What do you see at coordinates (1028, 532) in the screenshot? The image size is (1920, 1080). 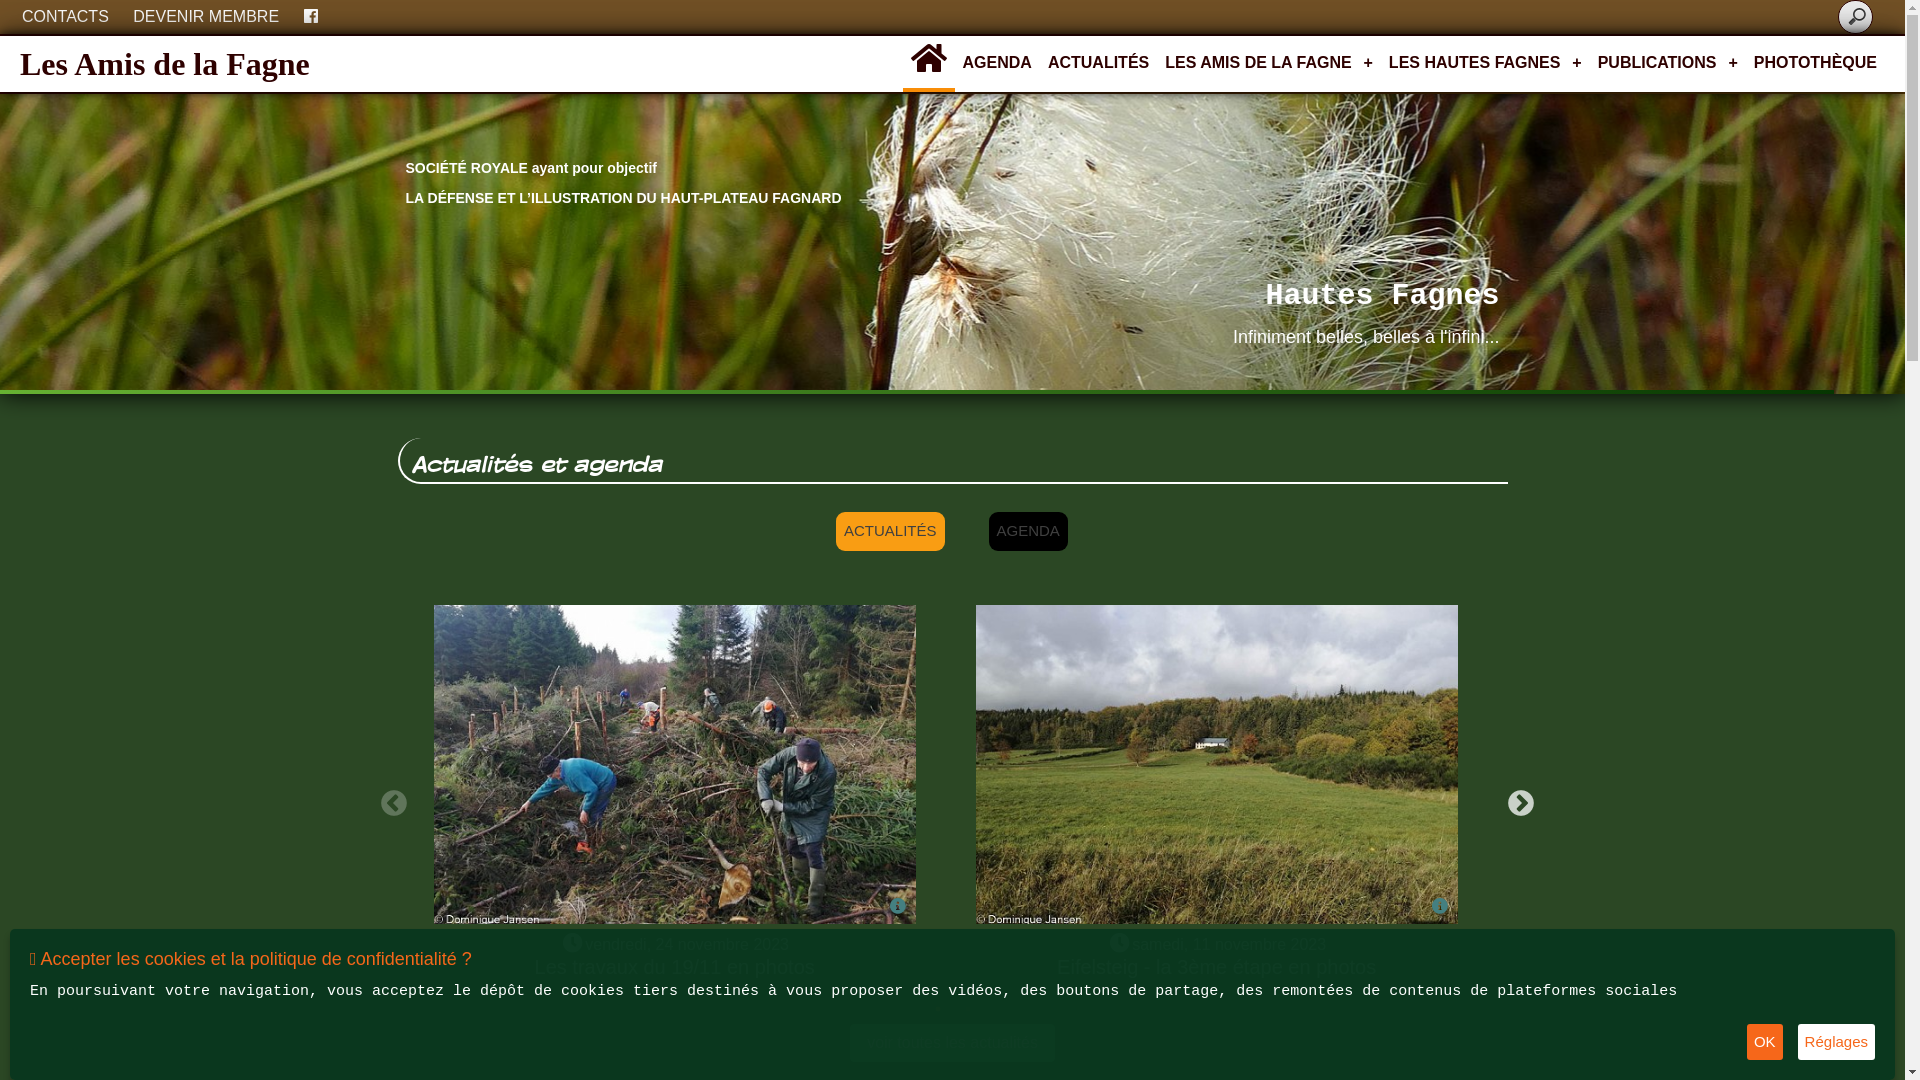 I see `AGENDA` at bounding box center [1028, 532].